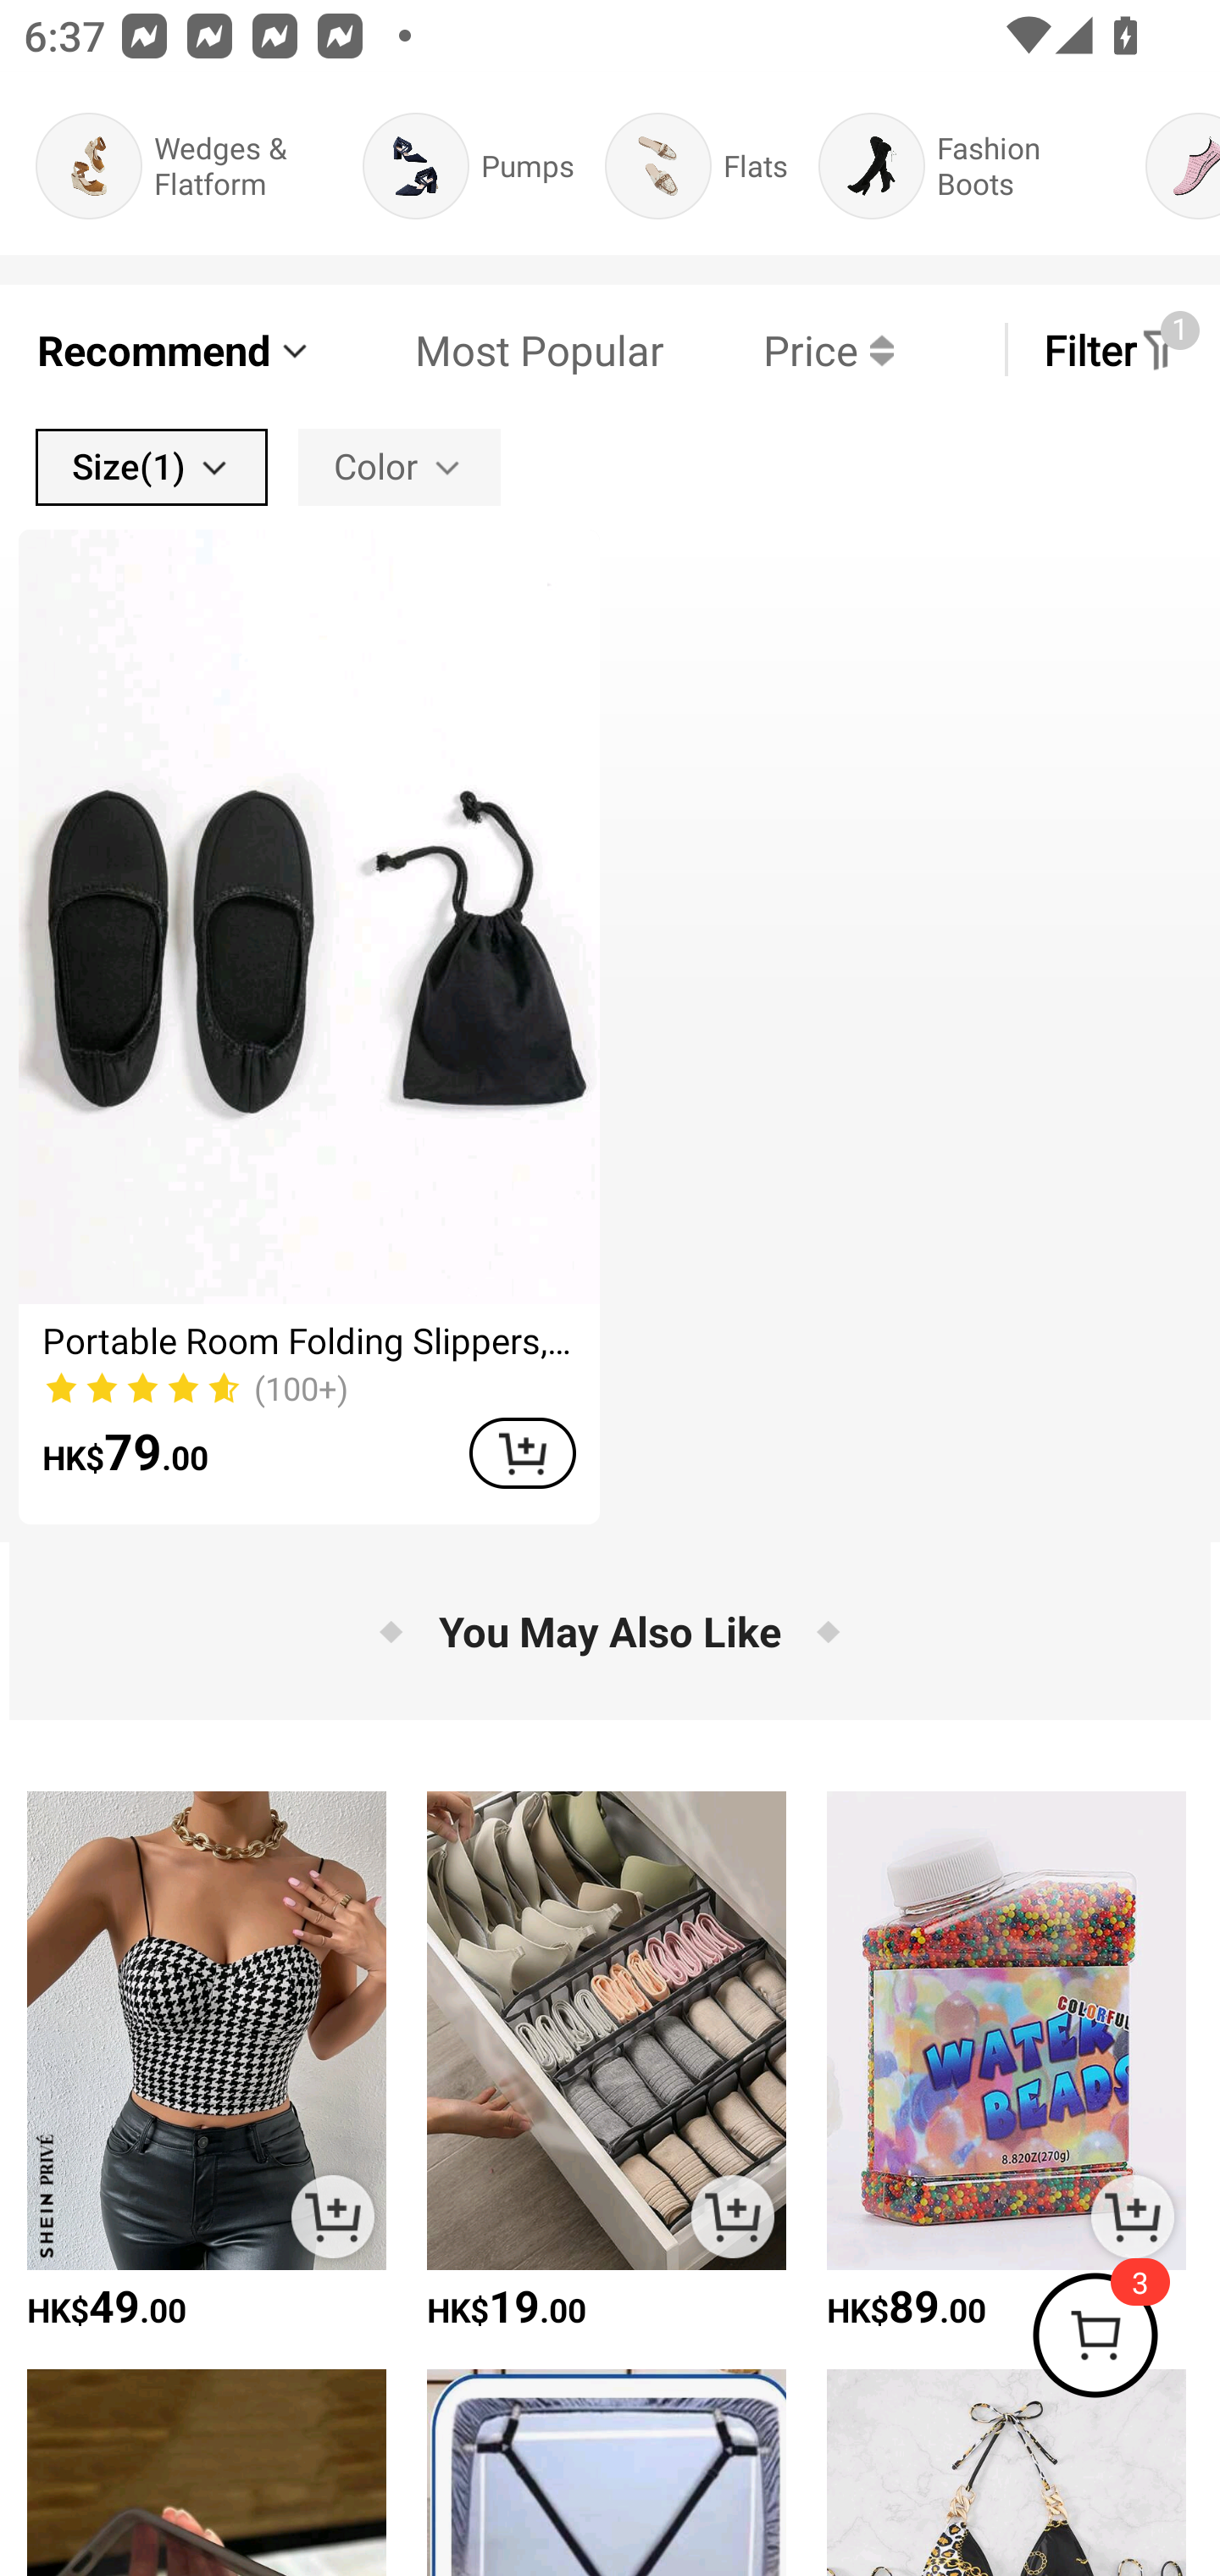 This screenshot has height=2576, width=1220. I want to click on You May Also Like, so click(610, 1631).